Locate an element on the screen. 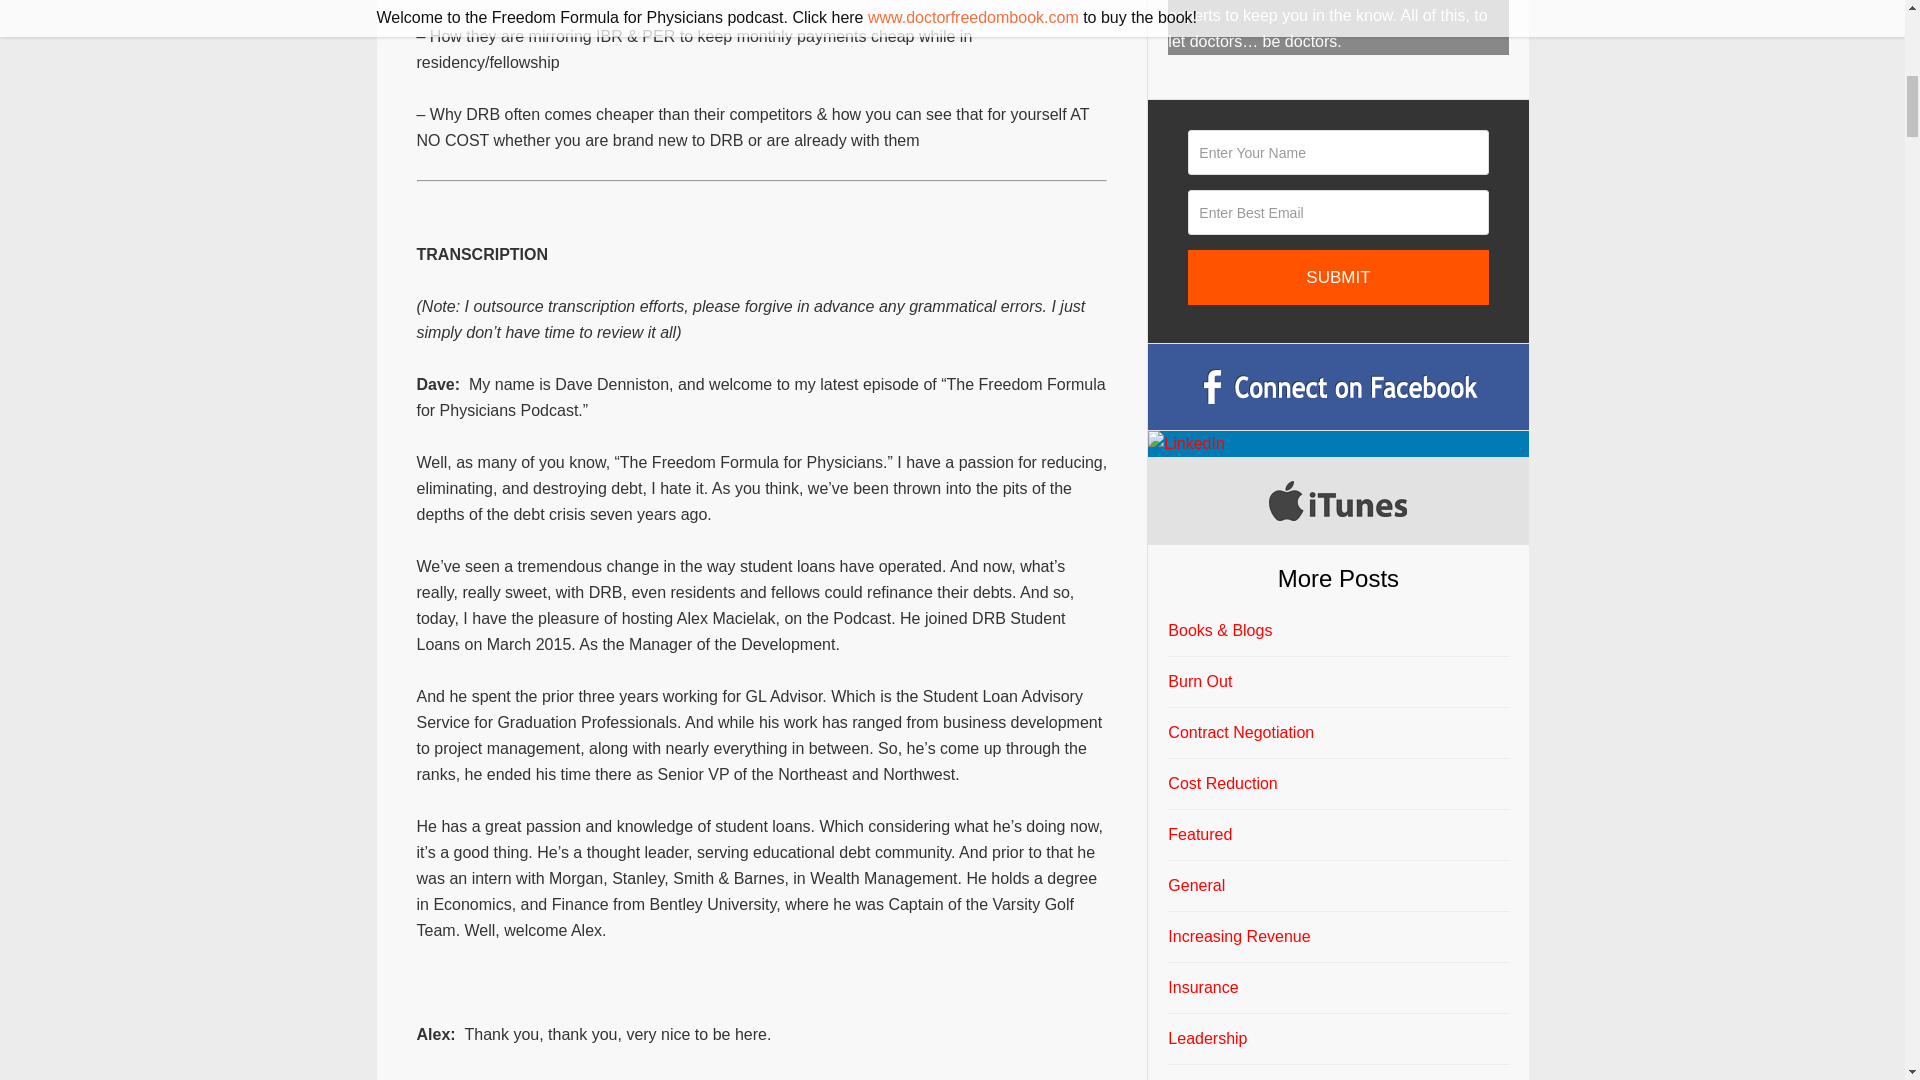 This screenshot has height=1080, width=1920. Enter Best Email is located at coordinates (1338, 212).